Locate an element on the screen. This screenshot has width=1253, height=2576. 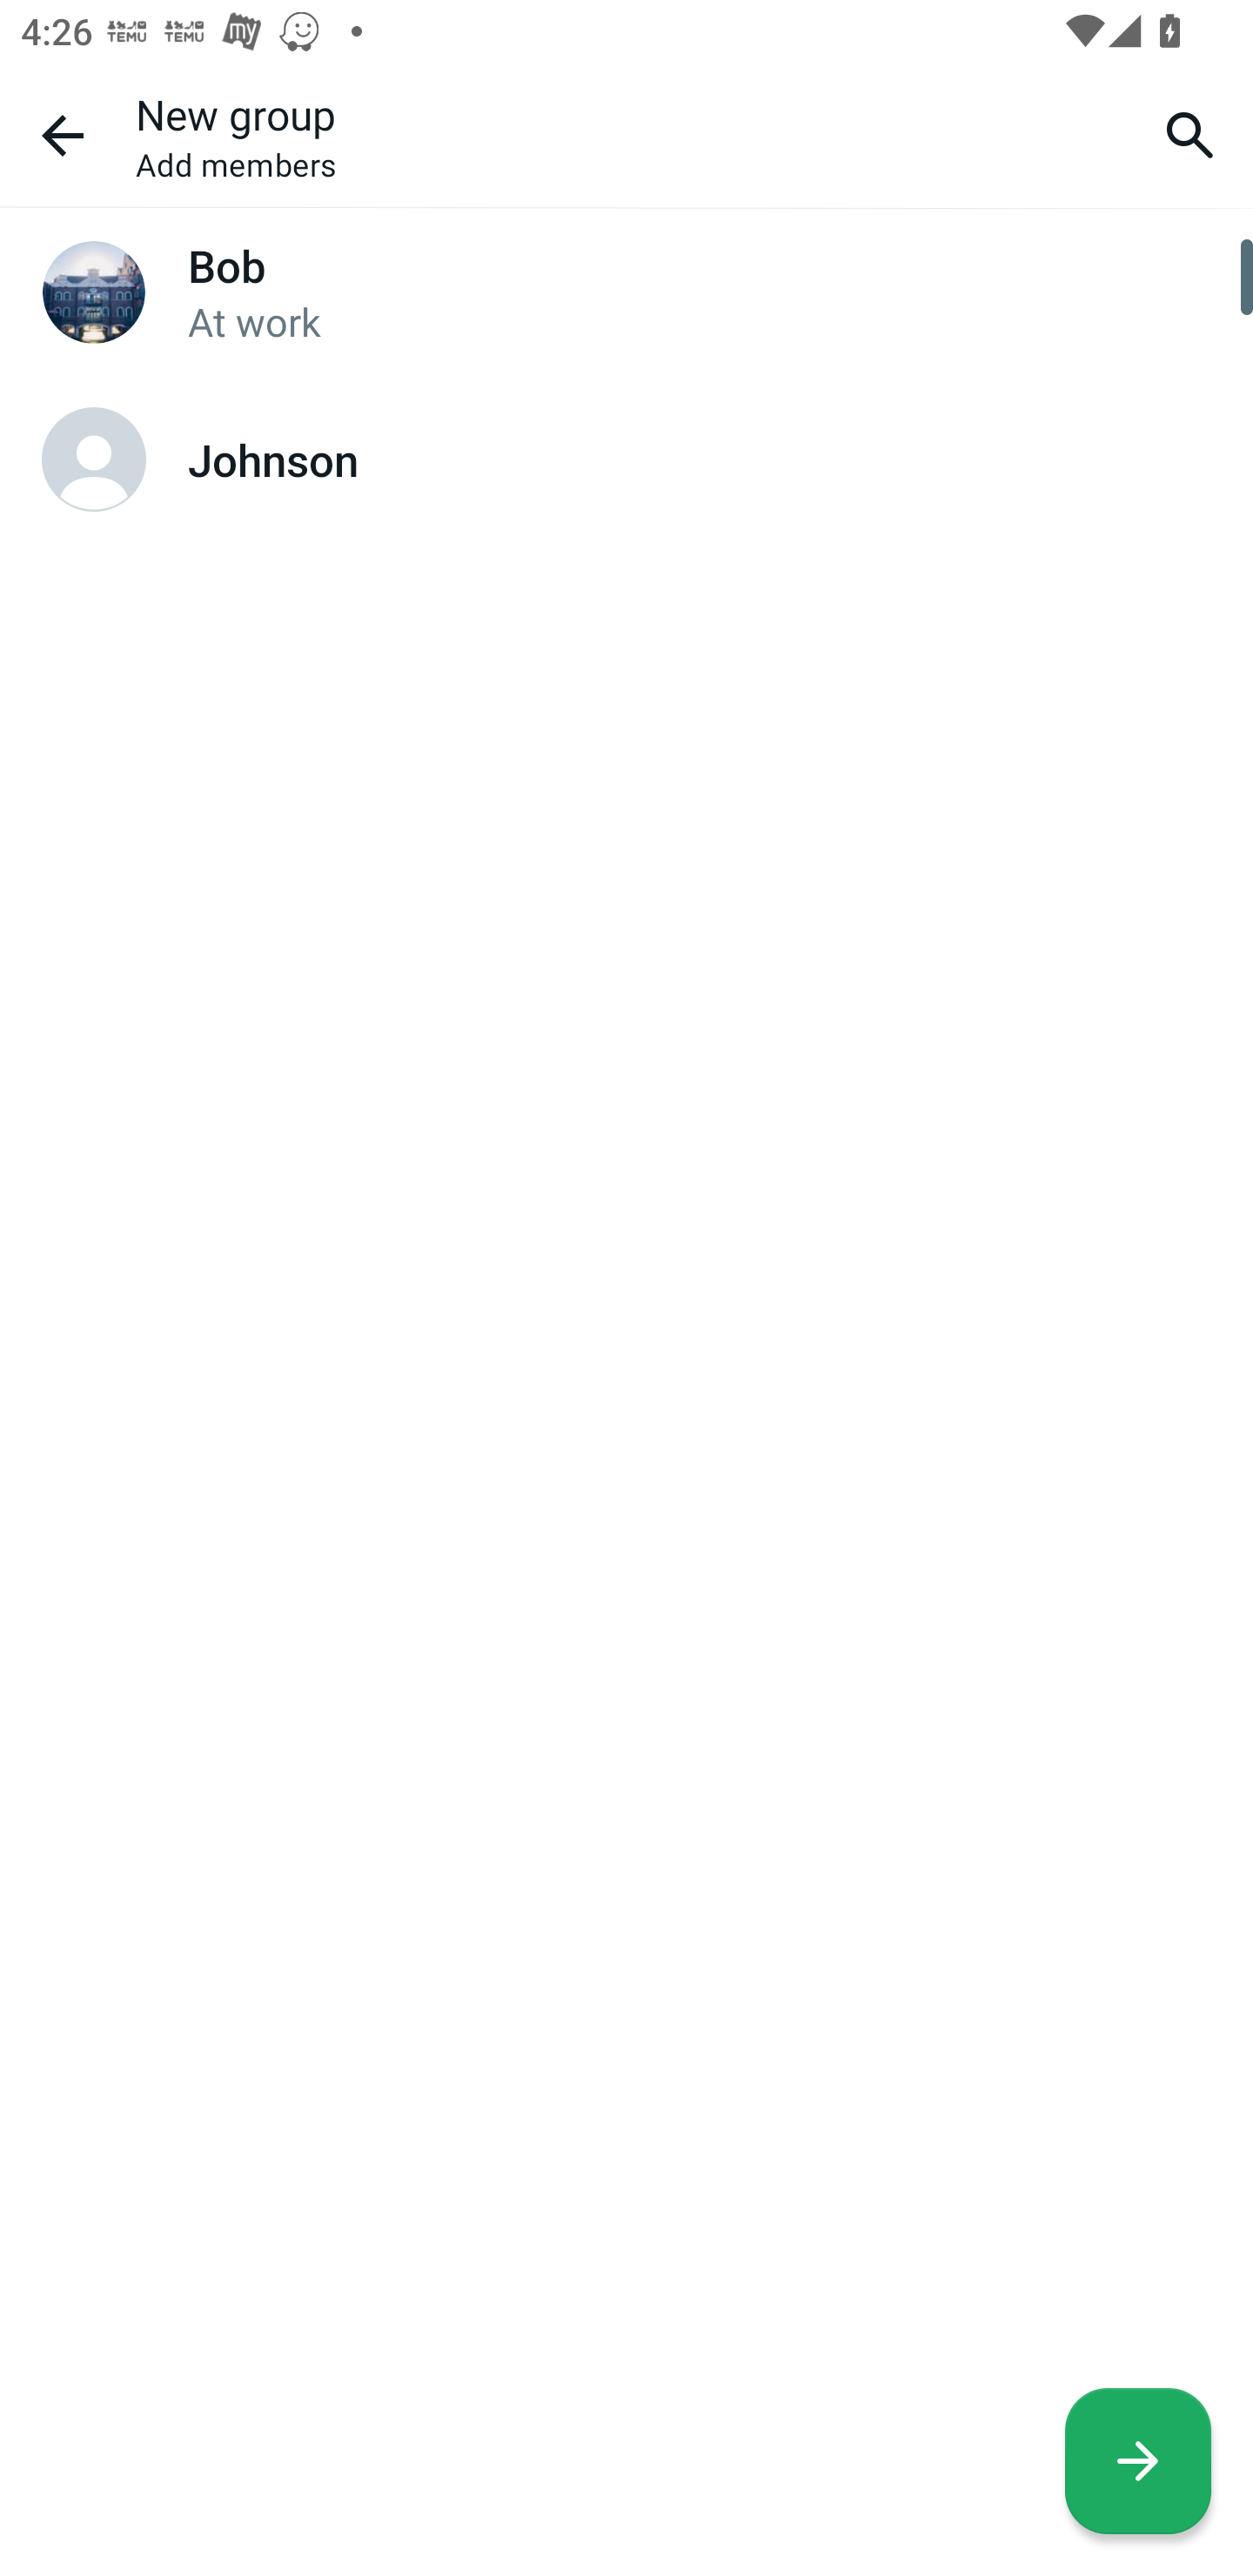
Next is located at coordinates (1138, 2461).